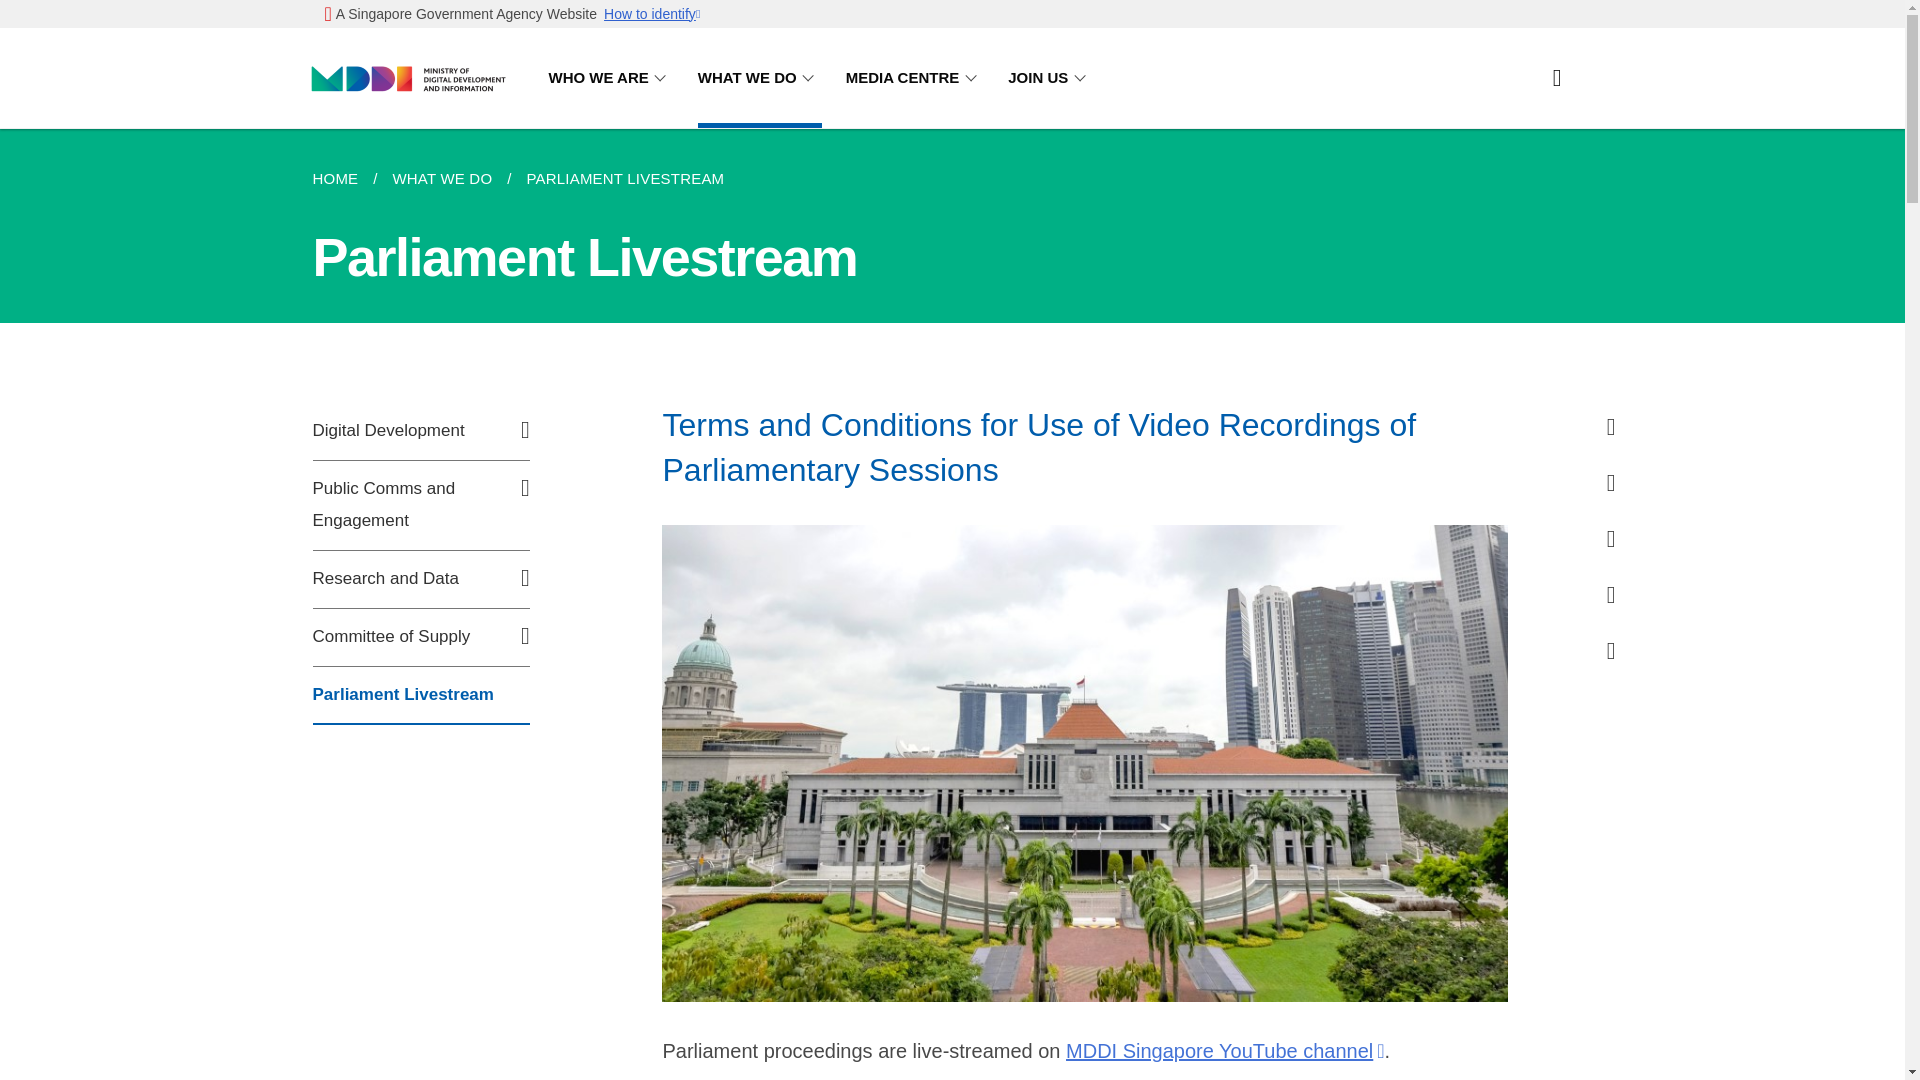  Describe the element at coordinates (915, 78) in the screenshot. I see `MEDIA CENTRE` at that location.